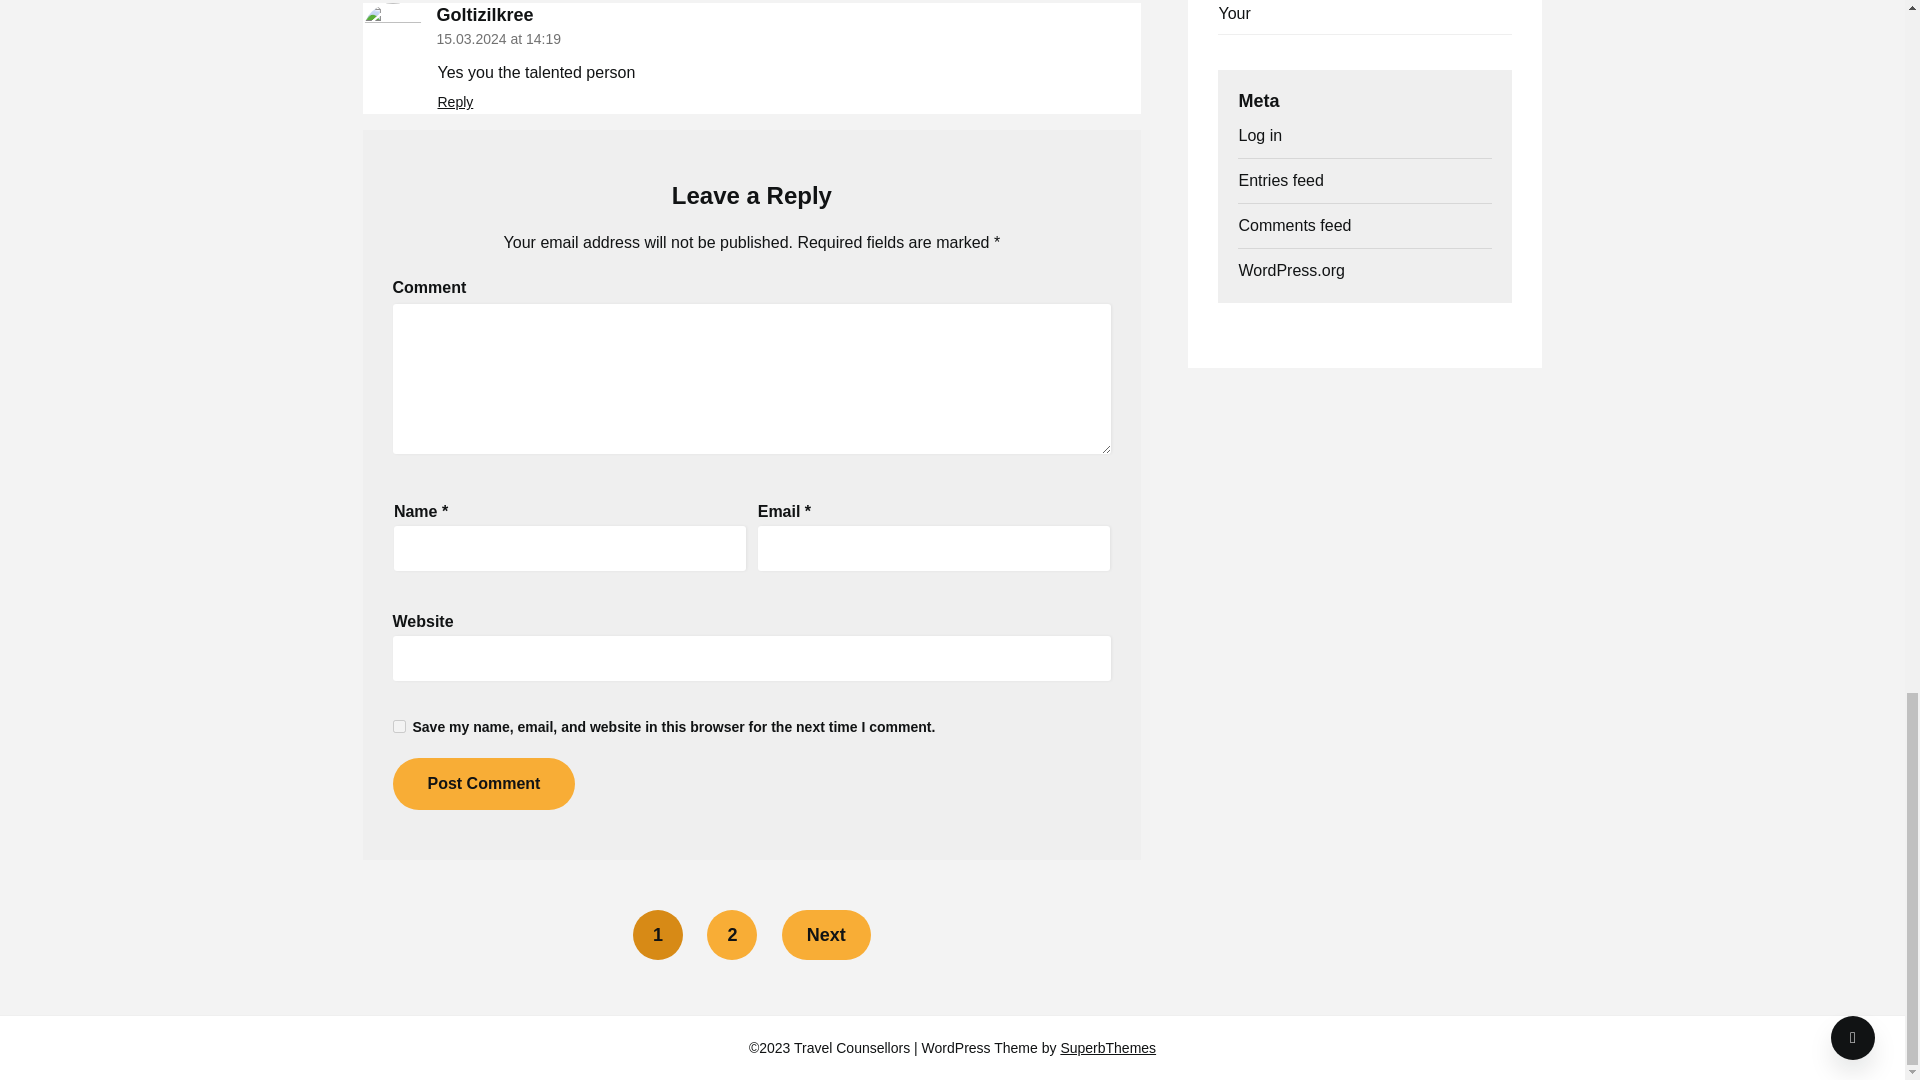 The width and height of the screenshot is (1920, 1080). Describe the element at coordinates (456, 102) in the screenshot. I see `Reply` at that location.